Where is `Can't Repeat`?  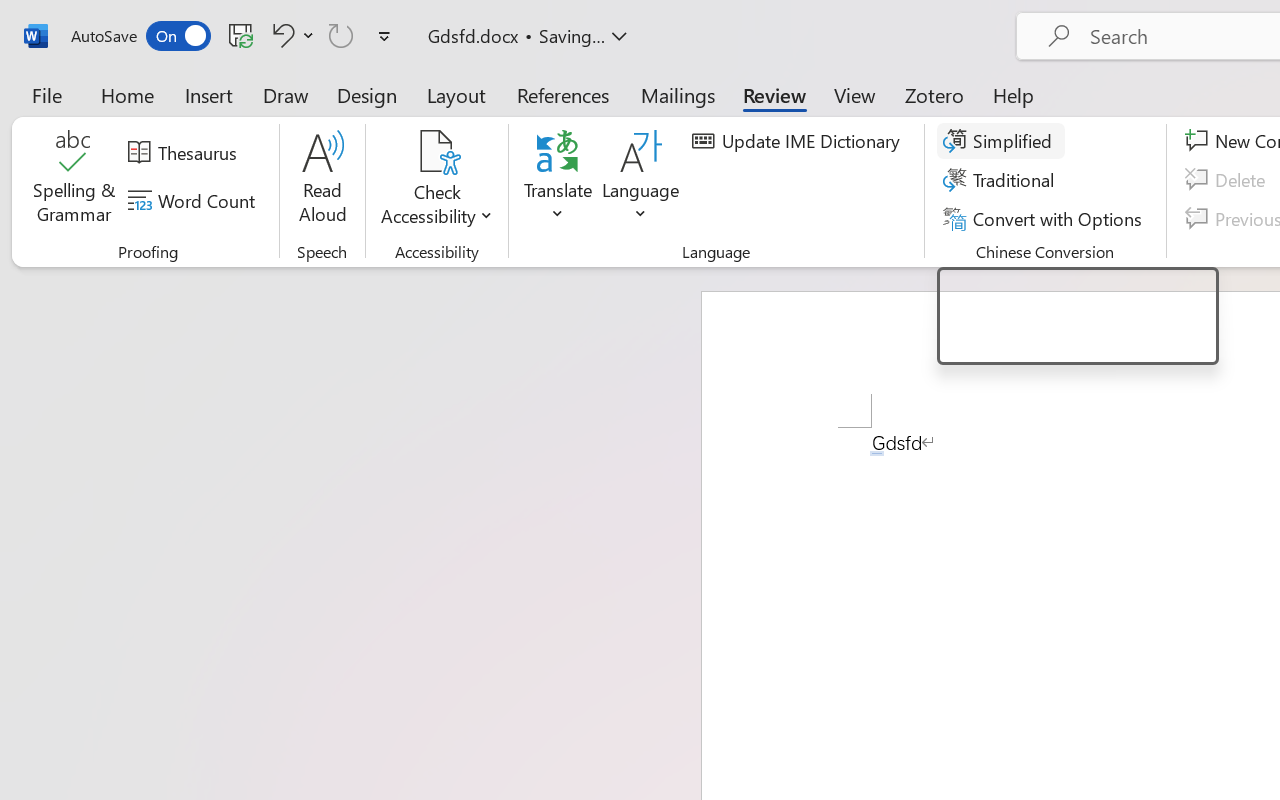 Can't Repeat is located at coordinates (641, 180).